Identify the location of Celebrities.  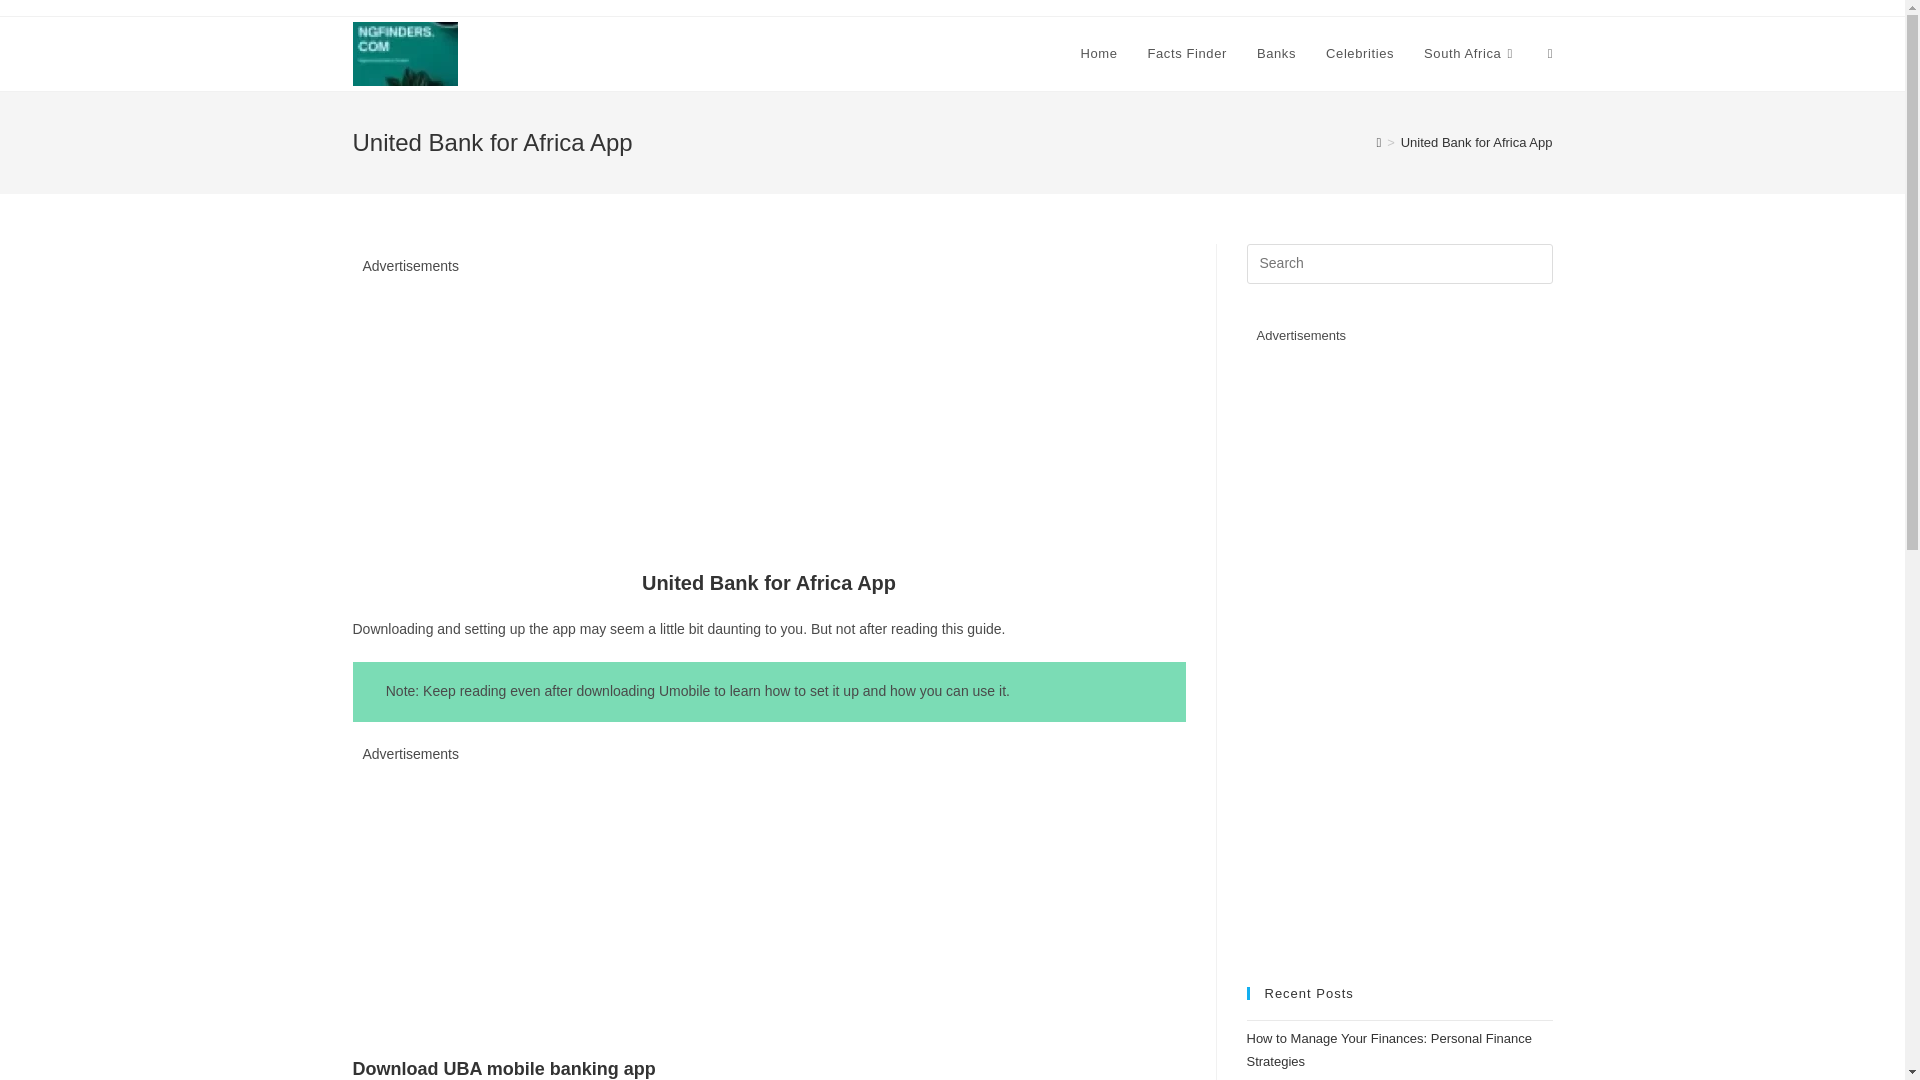
(1360, 54).